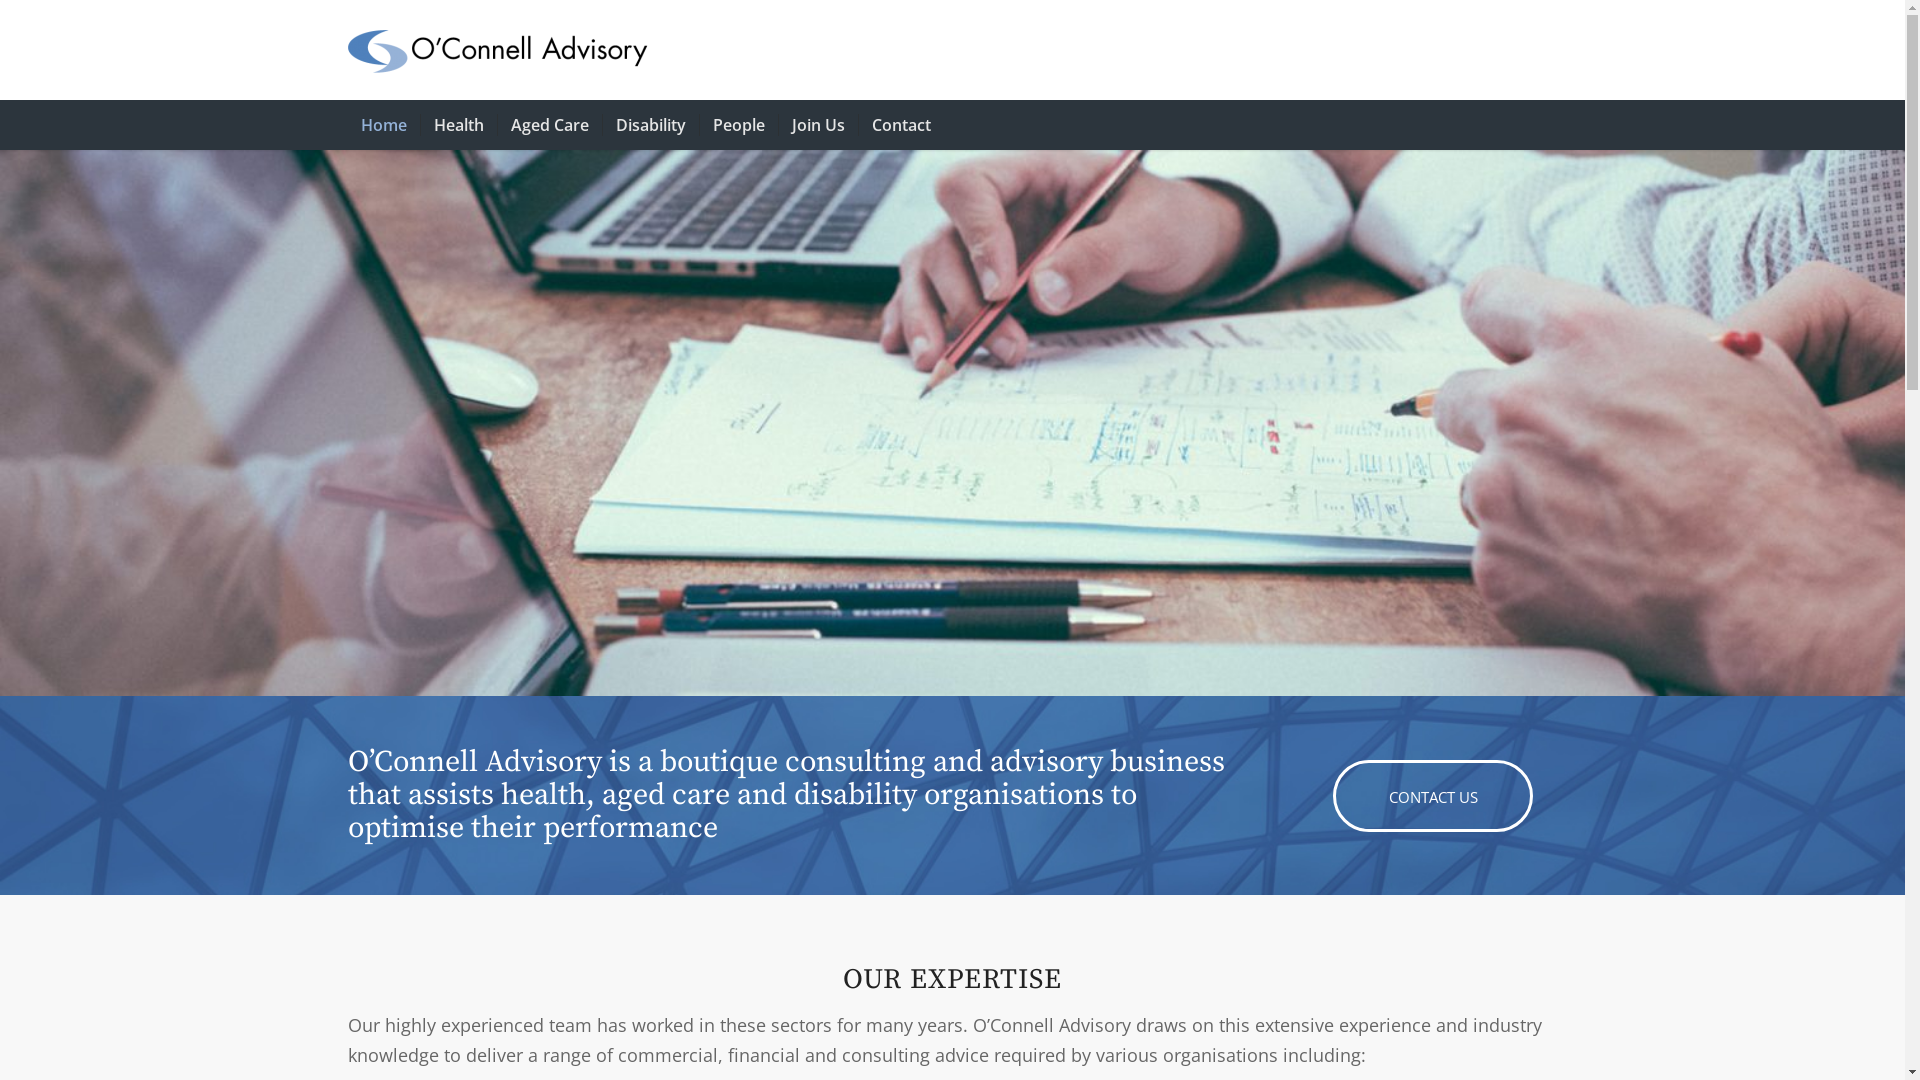 Image resolution: width=1920 pixels, height=1080 pixels. I want to click on Aged Care, so click(548, 125).